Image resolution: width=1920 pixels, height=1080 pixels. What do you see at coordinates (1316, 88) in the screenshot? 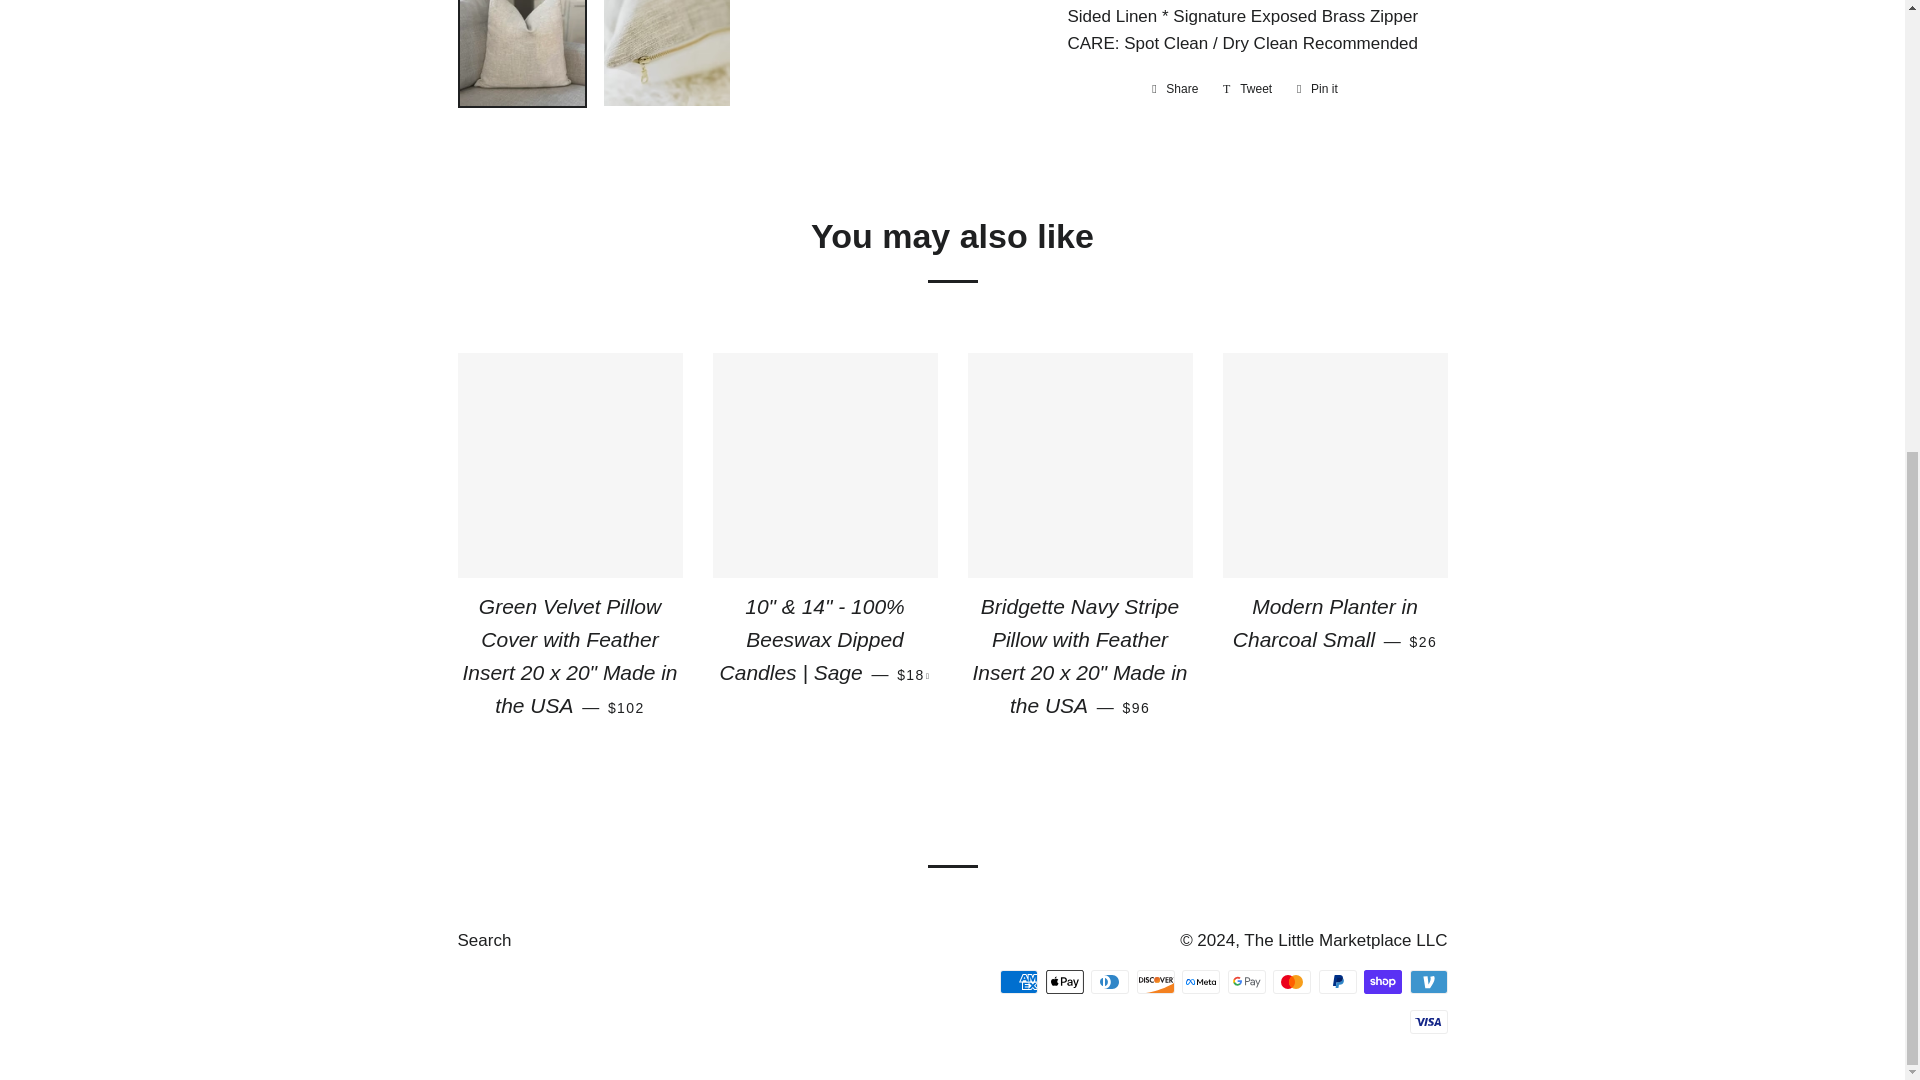
I see `Pin on Pinterest` at bounding box center [1316, 88].